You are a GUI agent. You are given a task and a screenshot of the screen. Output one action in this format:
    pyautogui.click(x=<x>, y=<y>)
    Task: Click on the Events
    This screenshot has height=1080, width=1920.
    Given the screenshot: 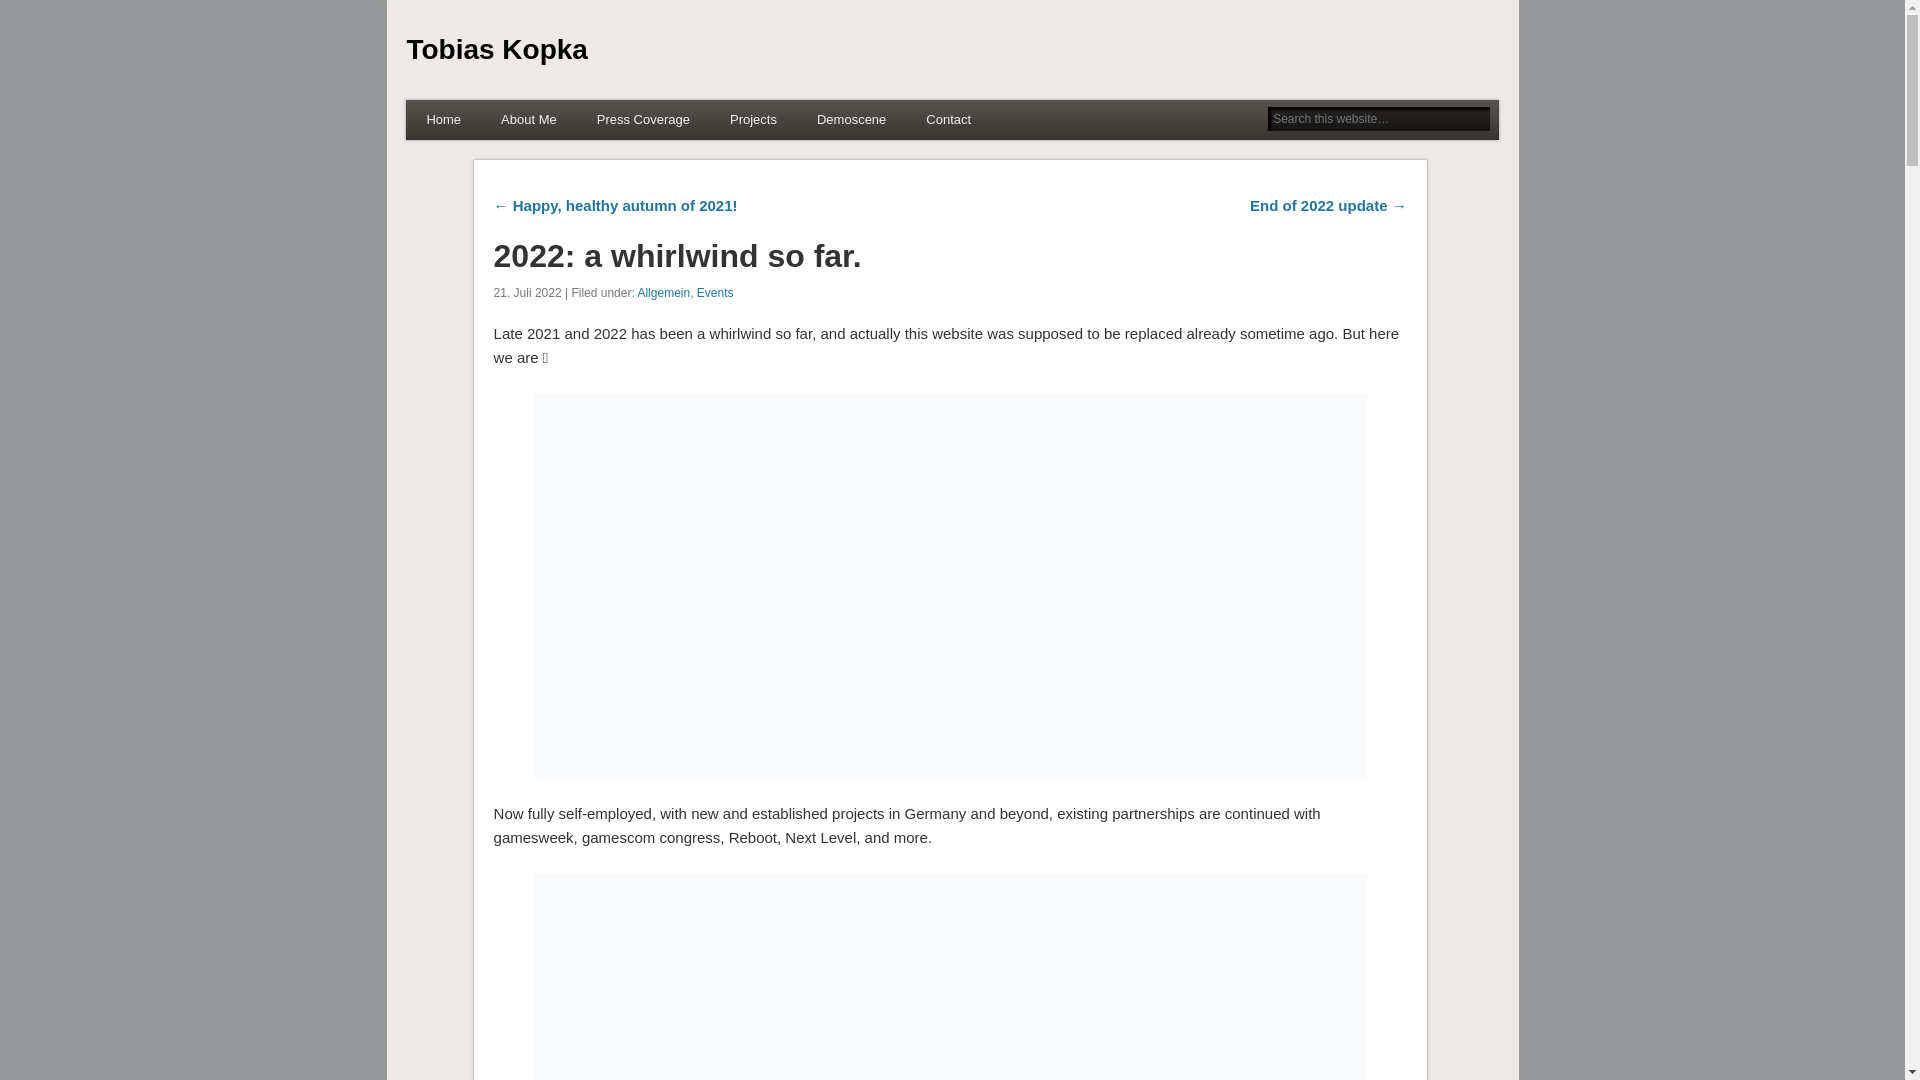 What is the action you would take?
    pyautogui.click(x=714, y=293)
    